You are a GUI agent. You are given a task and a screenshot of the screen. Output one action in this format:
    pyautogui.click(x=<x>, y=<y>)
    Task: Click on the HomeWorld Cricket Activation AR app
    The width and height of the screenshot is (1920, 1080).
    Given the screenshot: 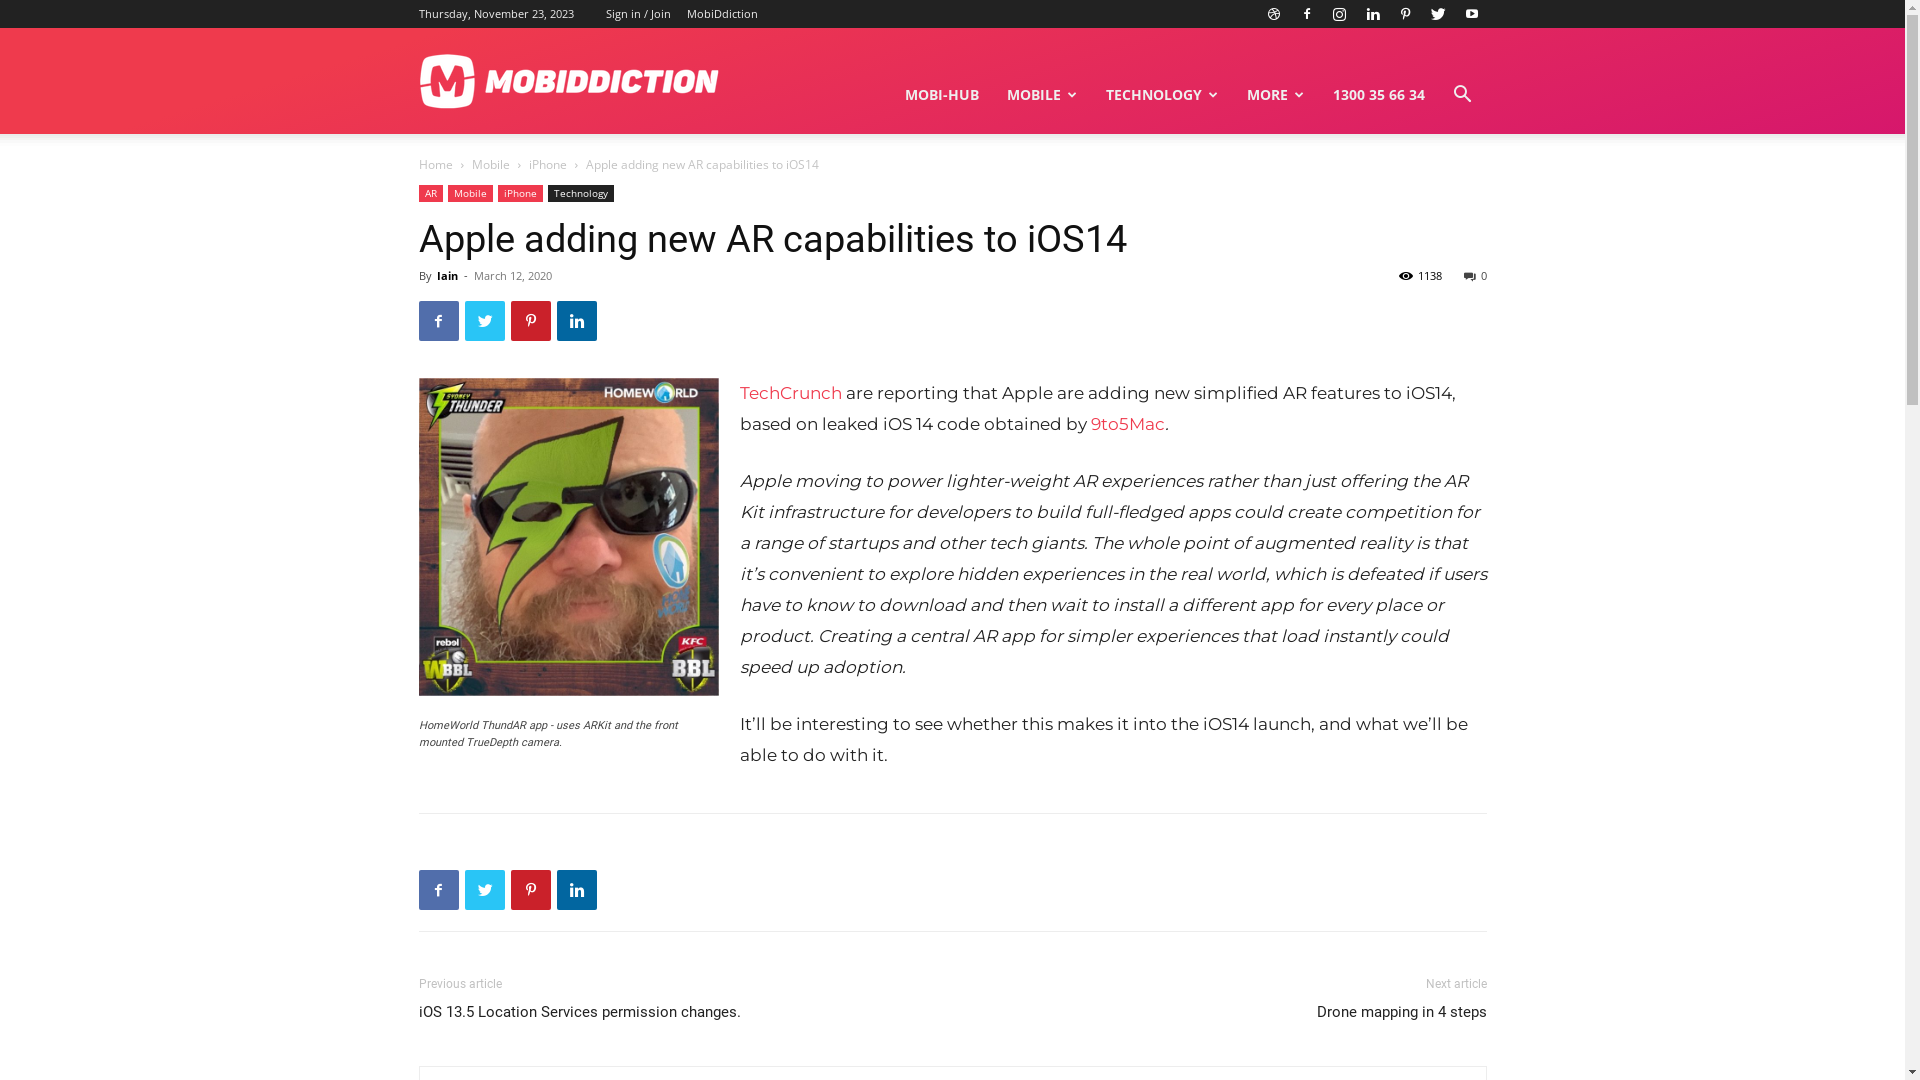 What is the action you would take?
    pyautogui.click(x=568, y=537)
    